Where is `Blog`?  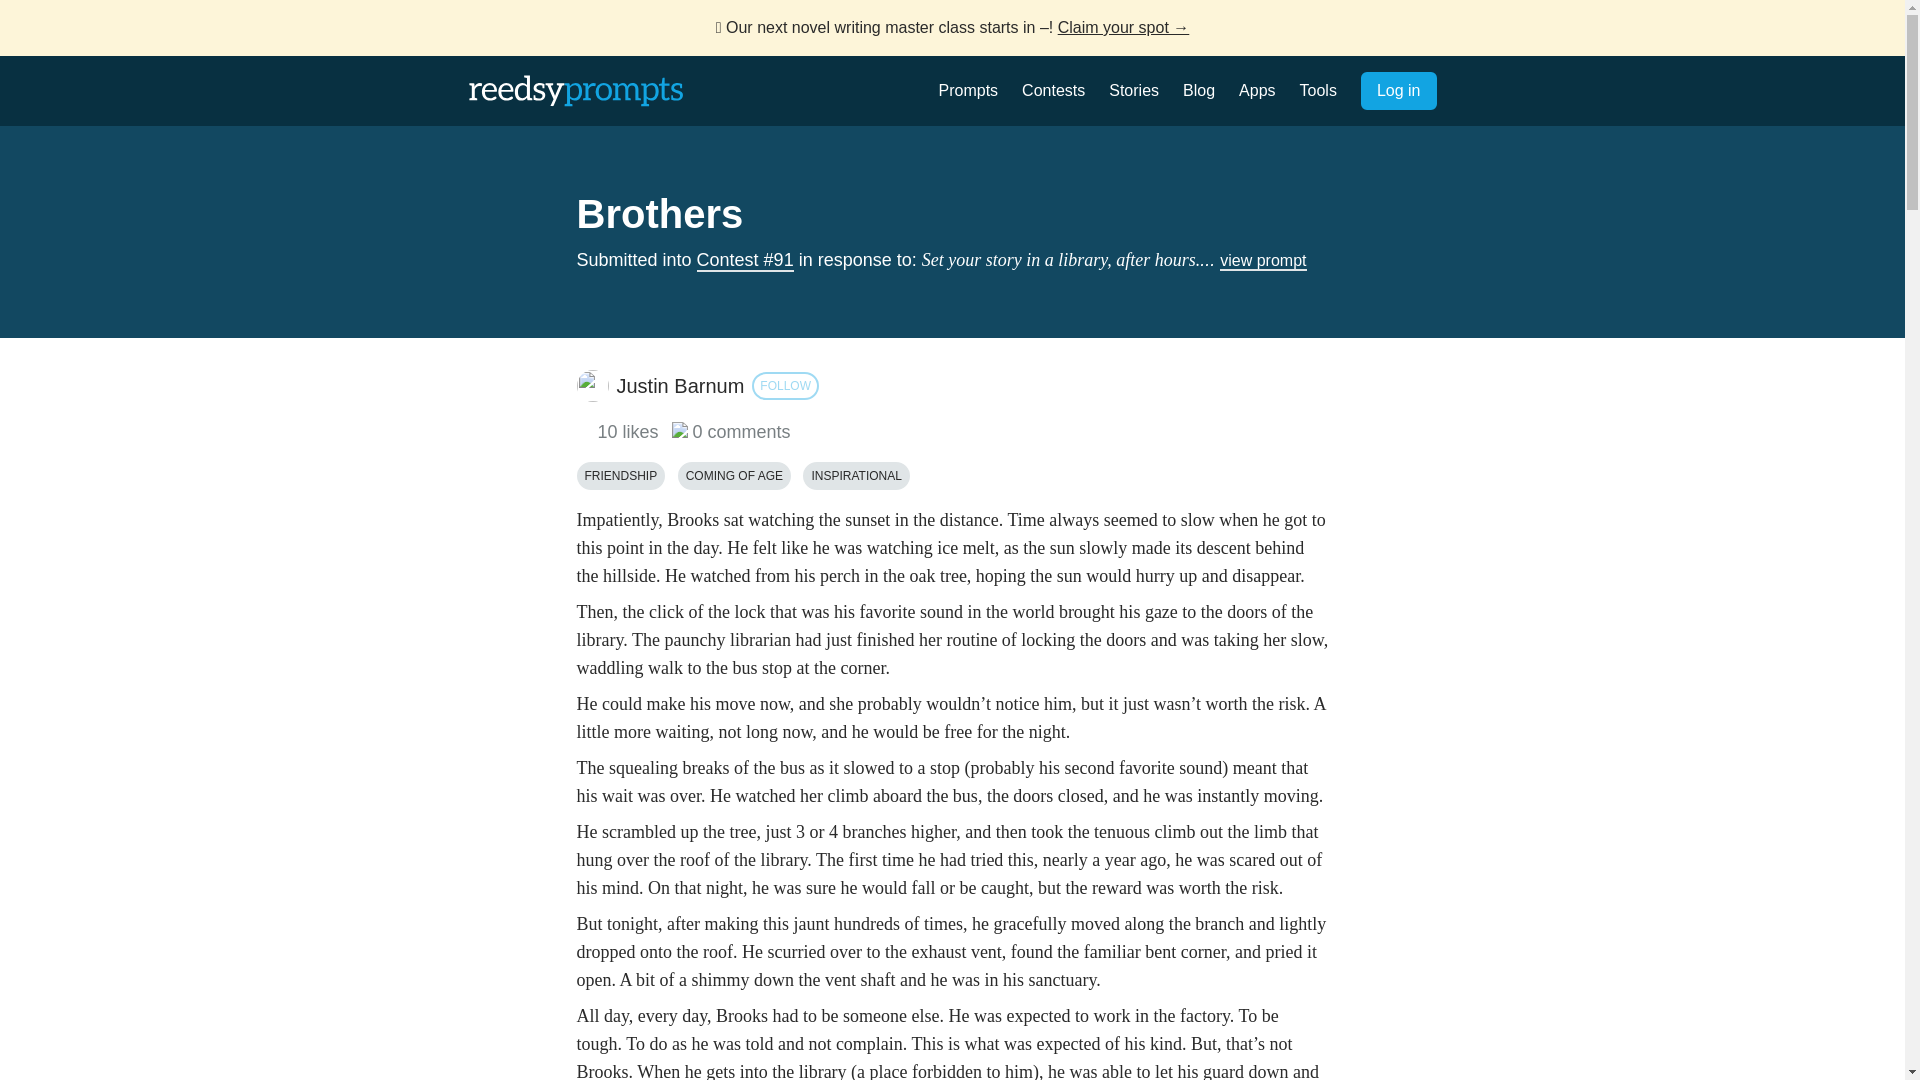 Blog is located at coordinates (1198, 90).